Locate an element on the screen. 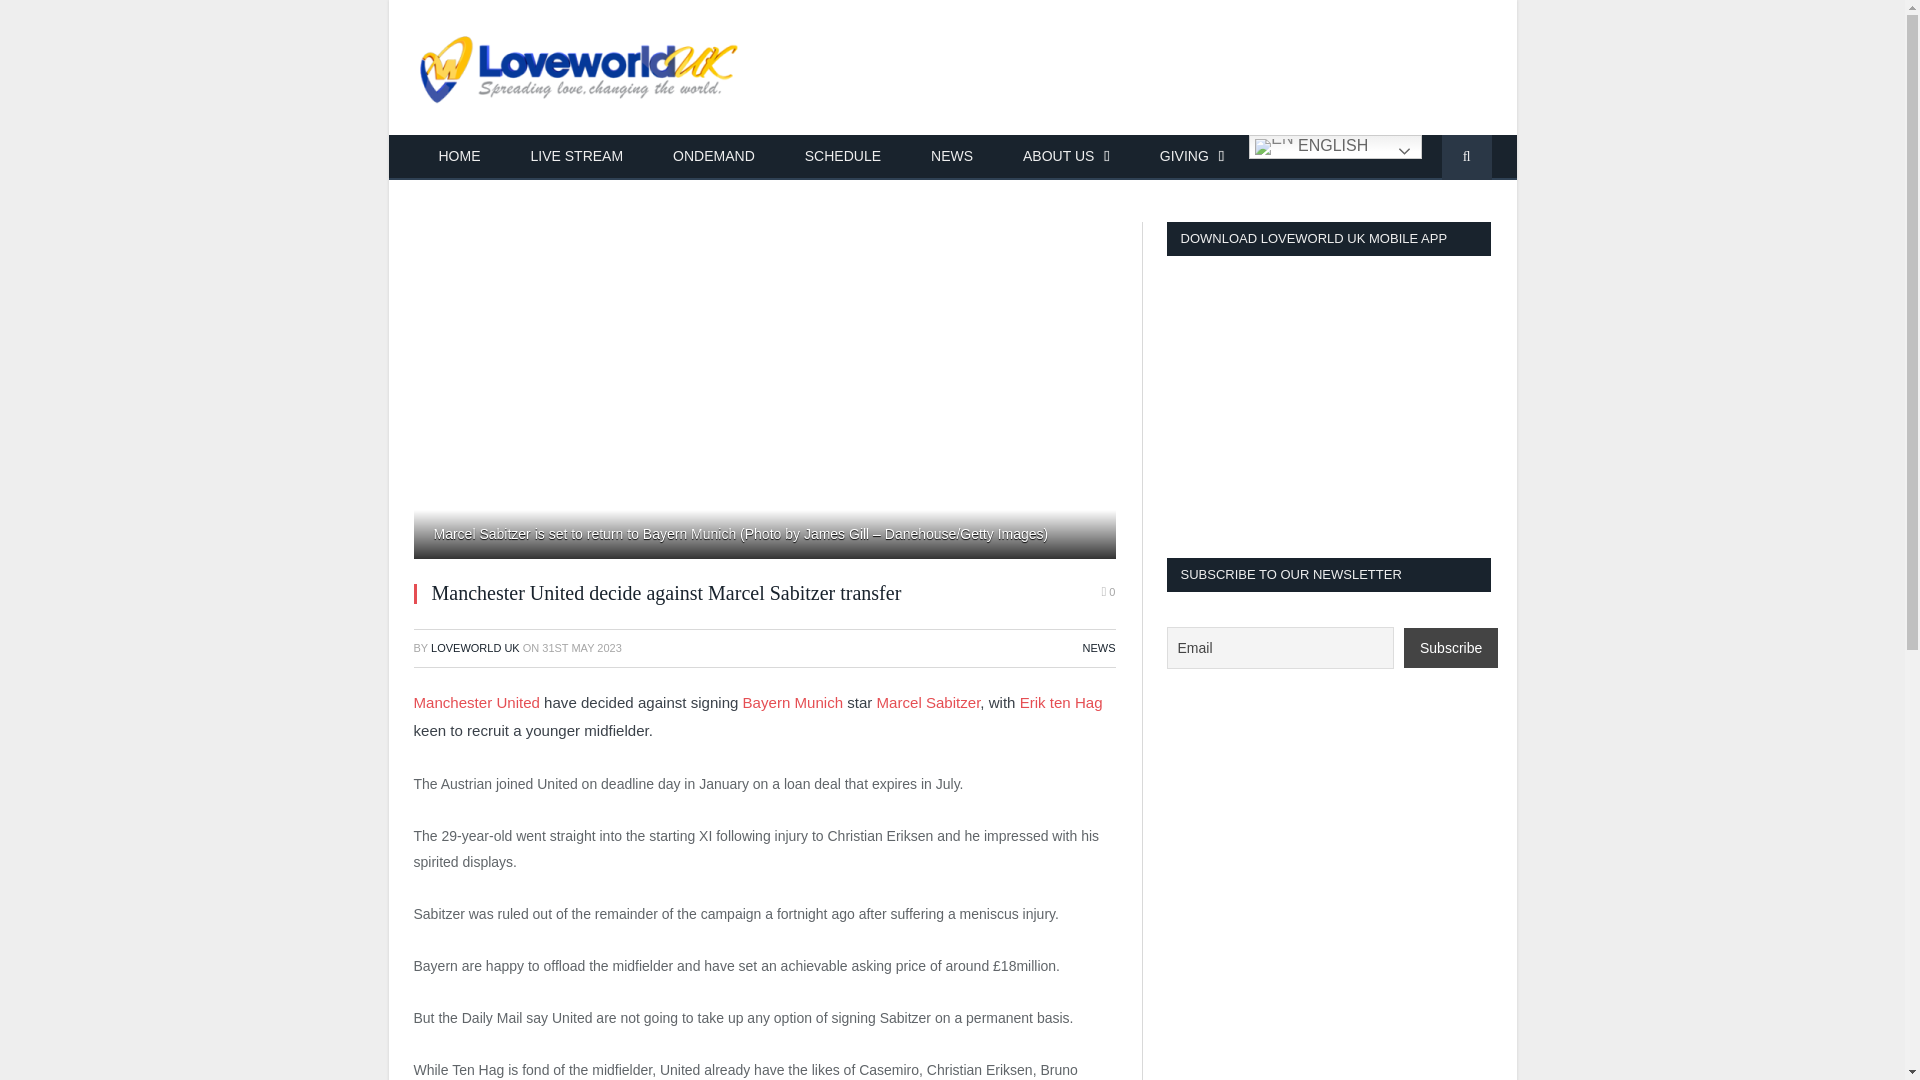 The width and height of the screenshot is (1920, 1080). ENGLISH is located at coordinates (1336, 146).